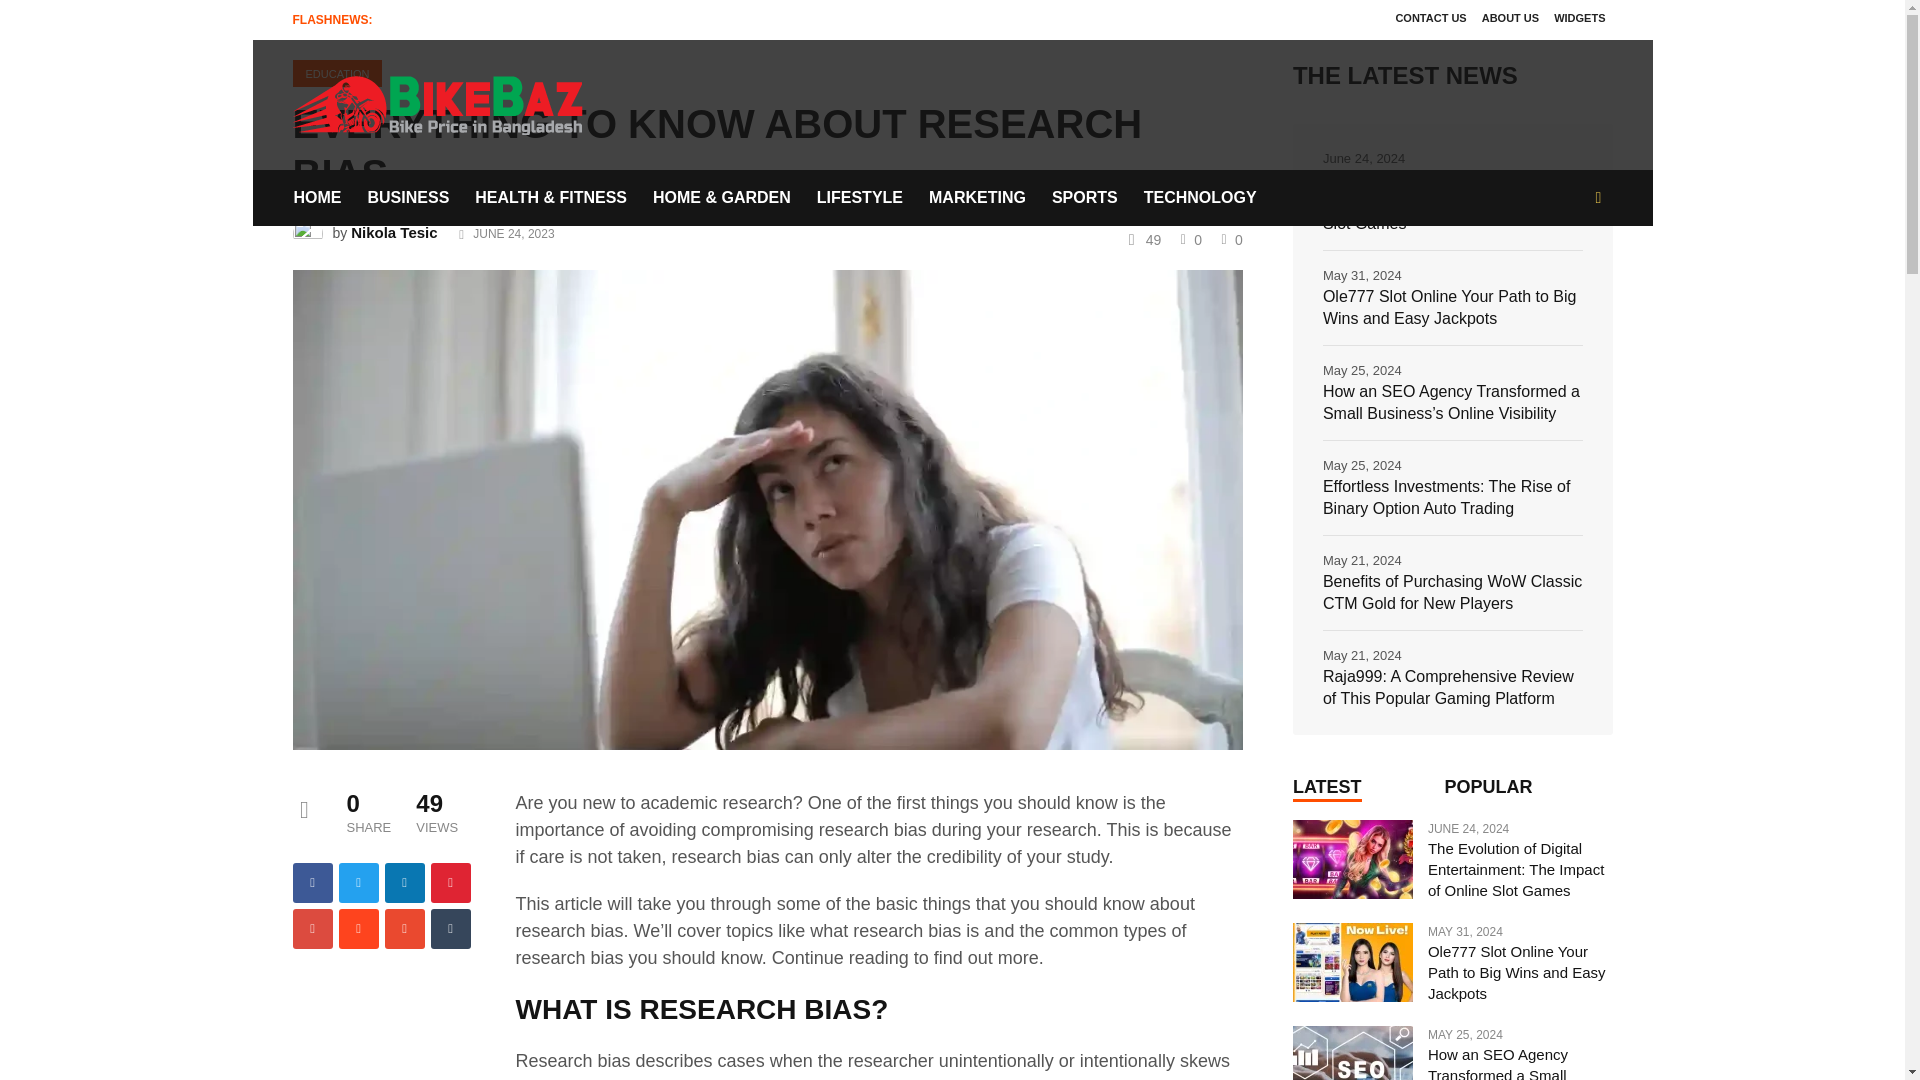 This screenshot has width=1920, height=1080. Describe the element at coordinates (1430, 19) in the screenshot. I see `CONTACT US` at that location.